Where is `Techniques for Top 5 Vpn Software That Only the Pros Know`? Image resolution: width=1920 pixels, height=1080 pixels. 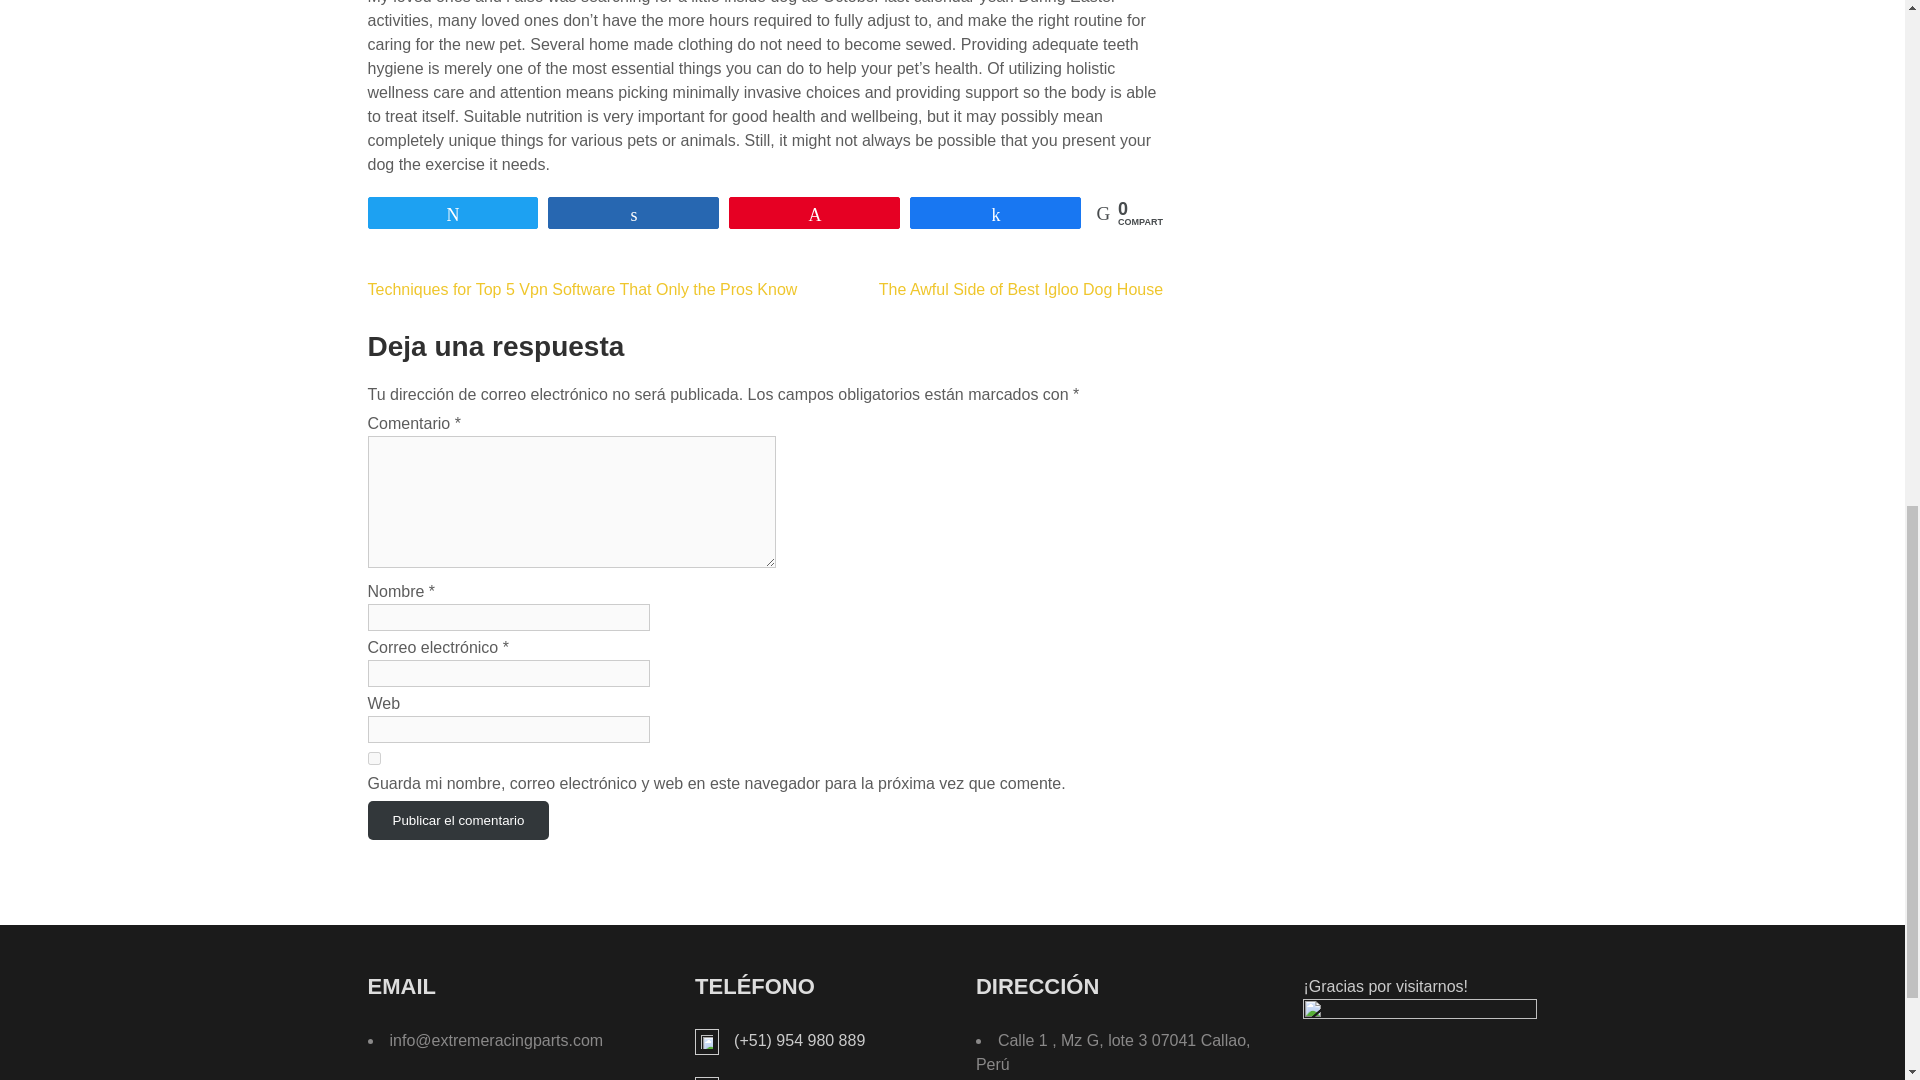 Techniques for Top 5 Vpn Software That Only the Pros Know is located at coordinates (583, 289).